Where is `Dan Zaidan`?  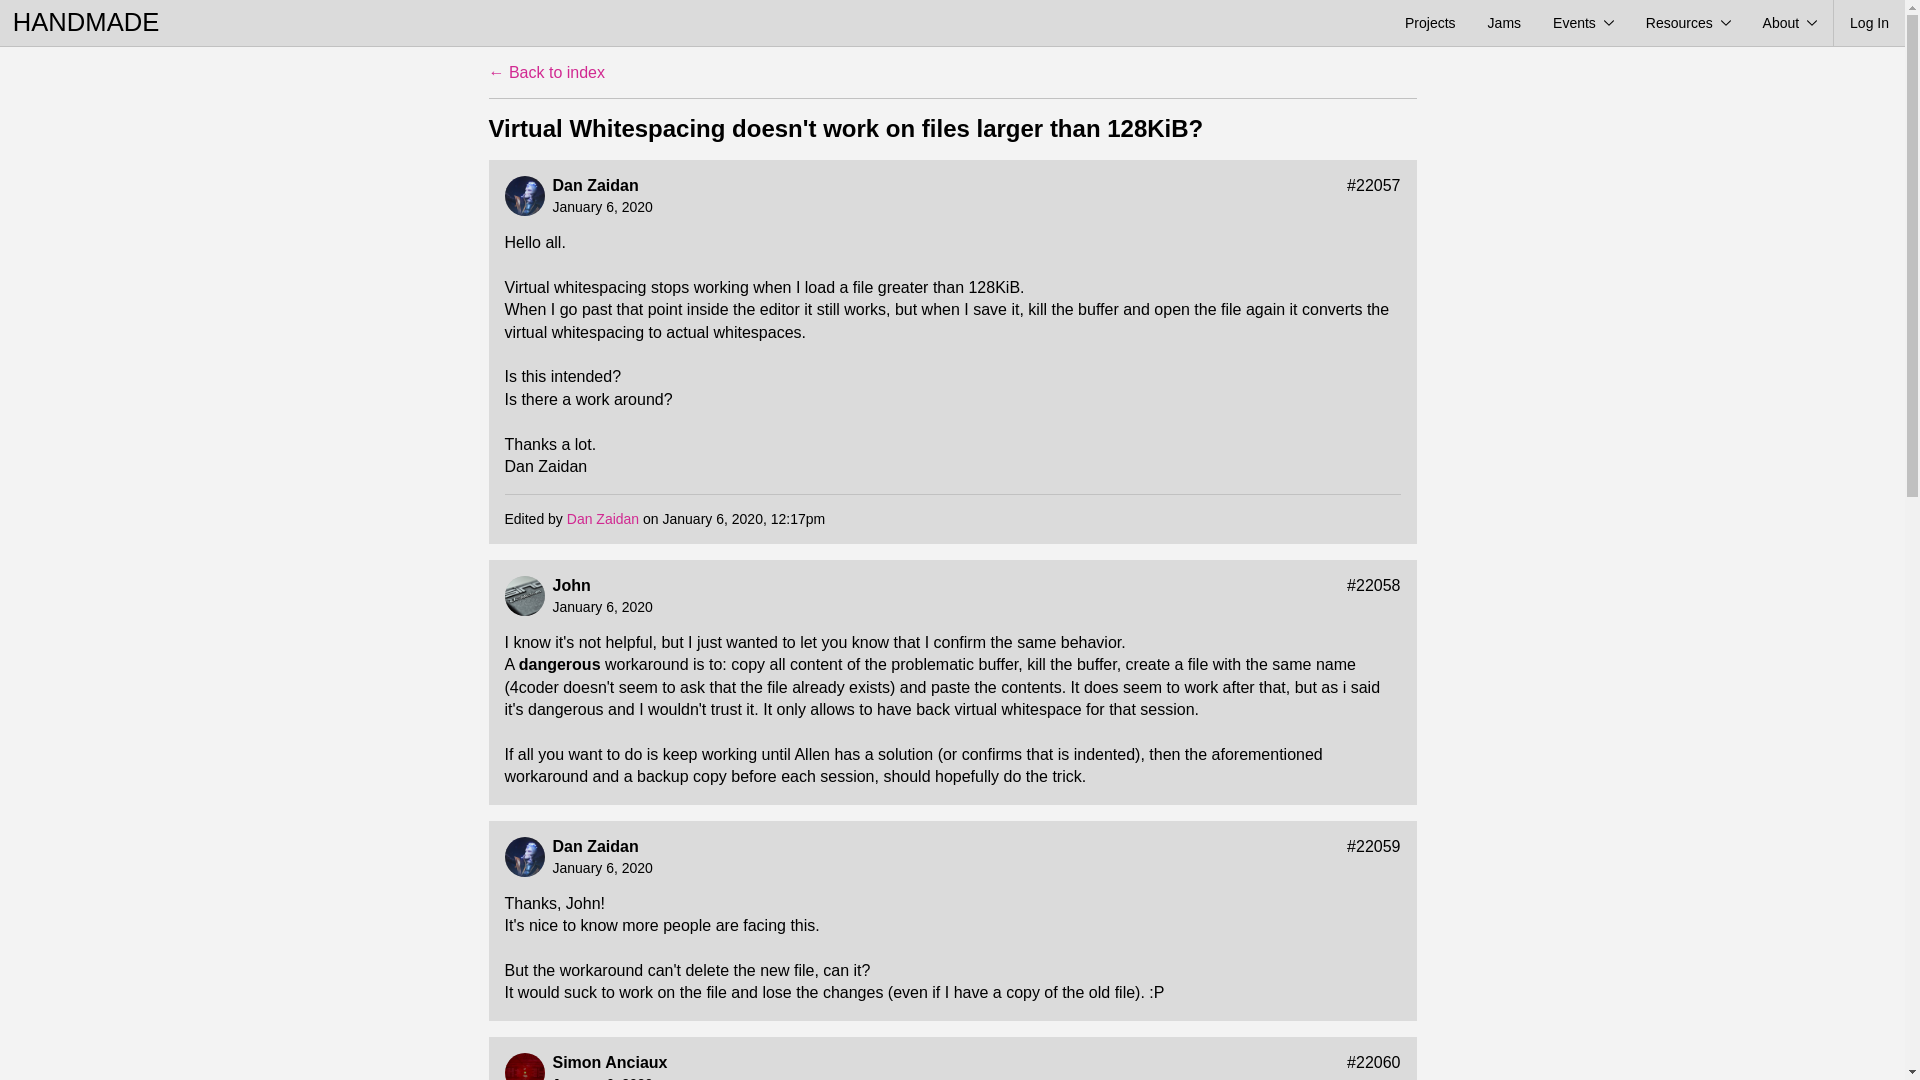 Dan Zaidan is located at coordinates (594, 186).